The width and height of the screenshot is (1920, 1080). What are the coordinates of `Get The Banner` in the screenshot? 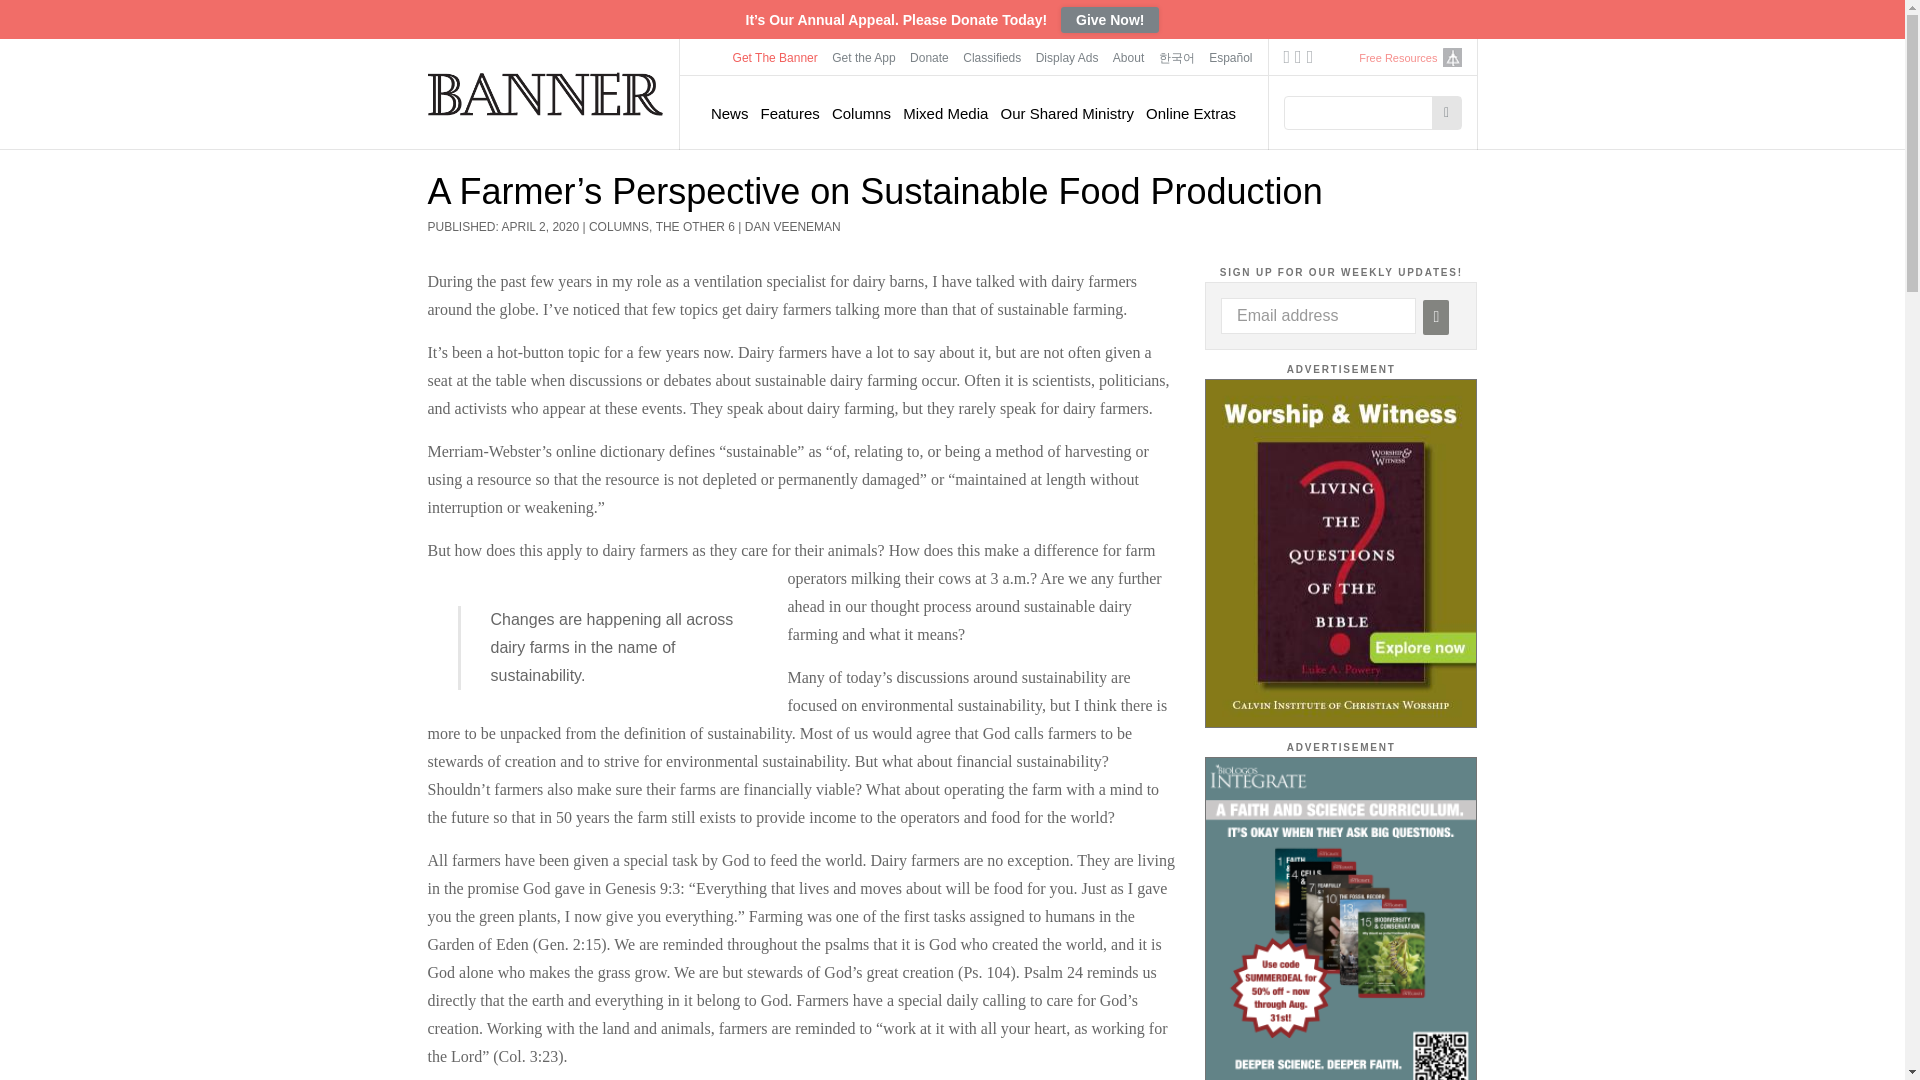 It's located at (775, 57).